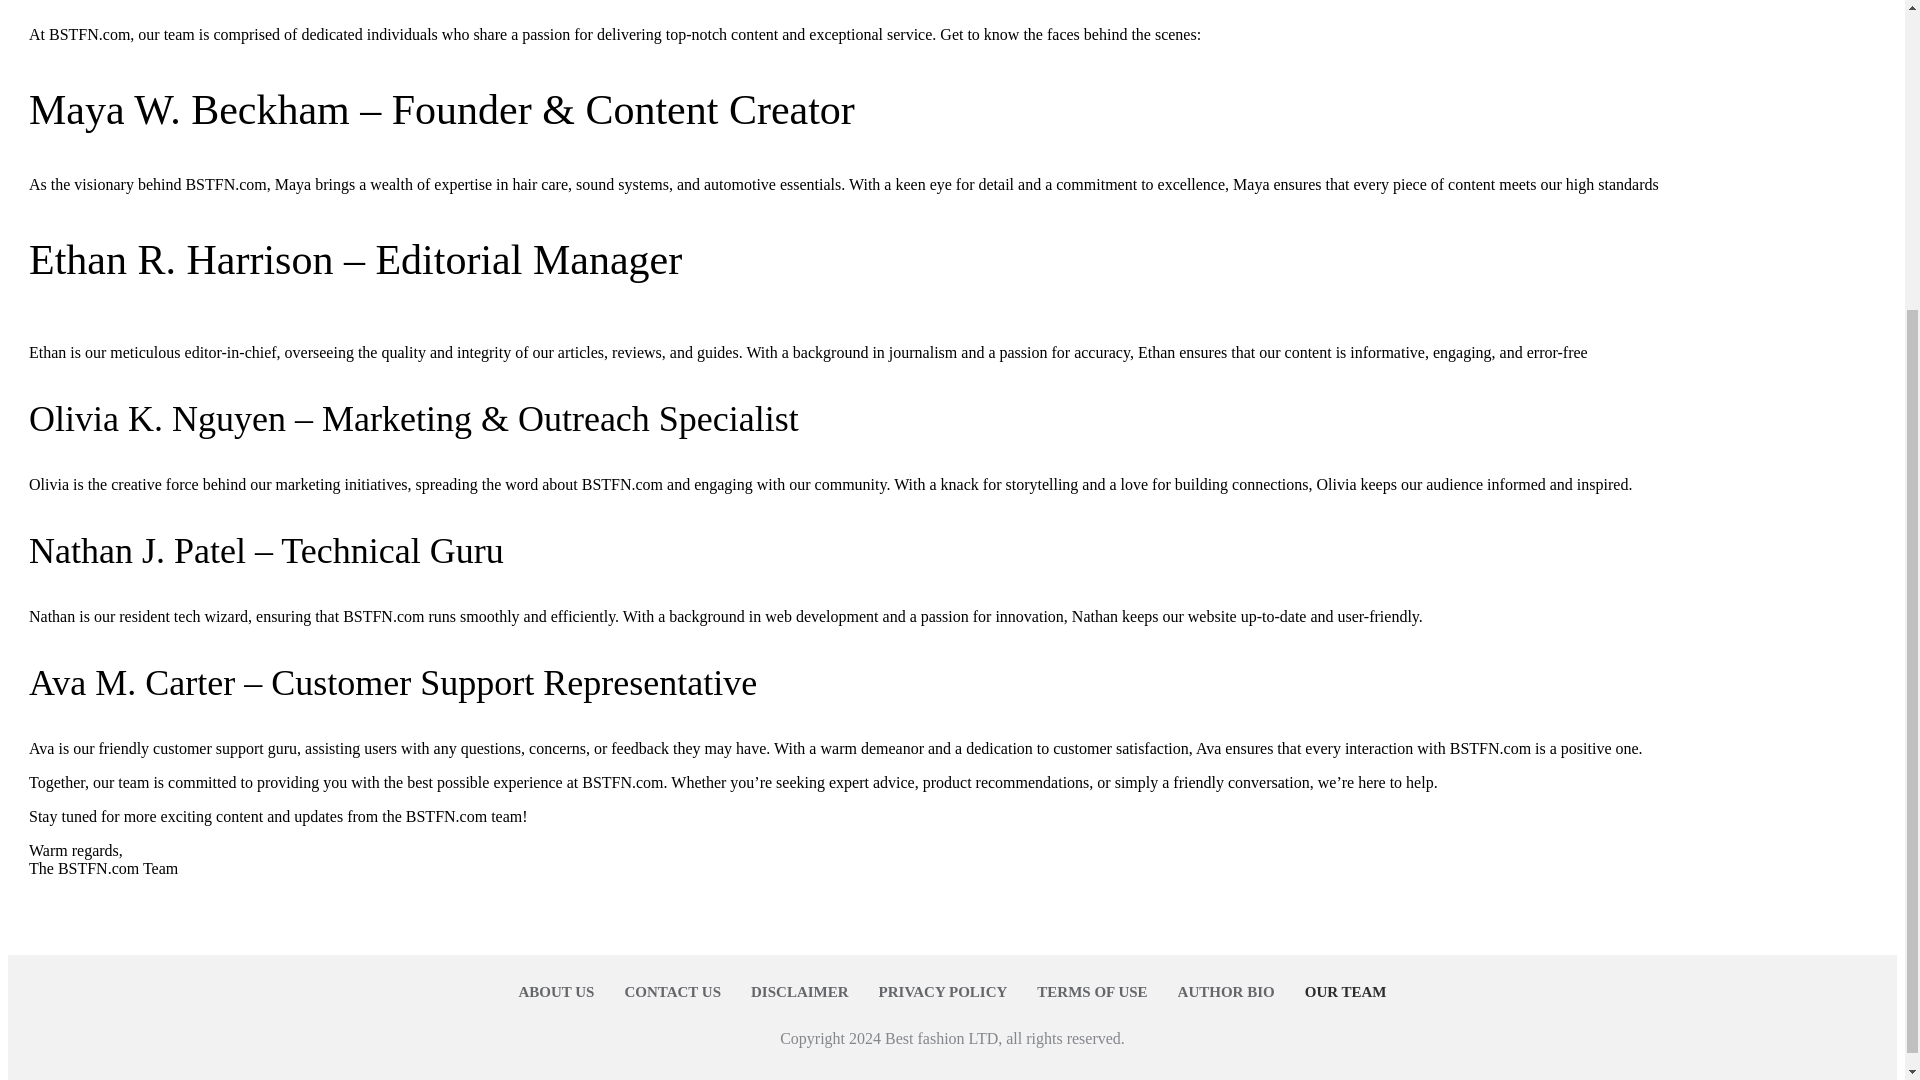  Describe the element at coordinates (799, 992) in the screenshot. I see `DISCLAIMER` at that location.